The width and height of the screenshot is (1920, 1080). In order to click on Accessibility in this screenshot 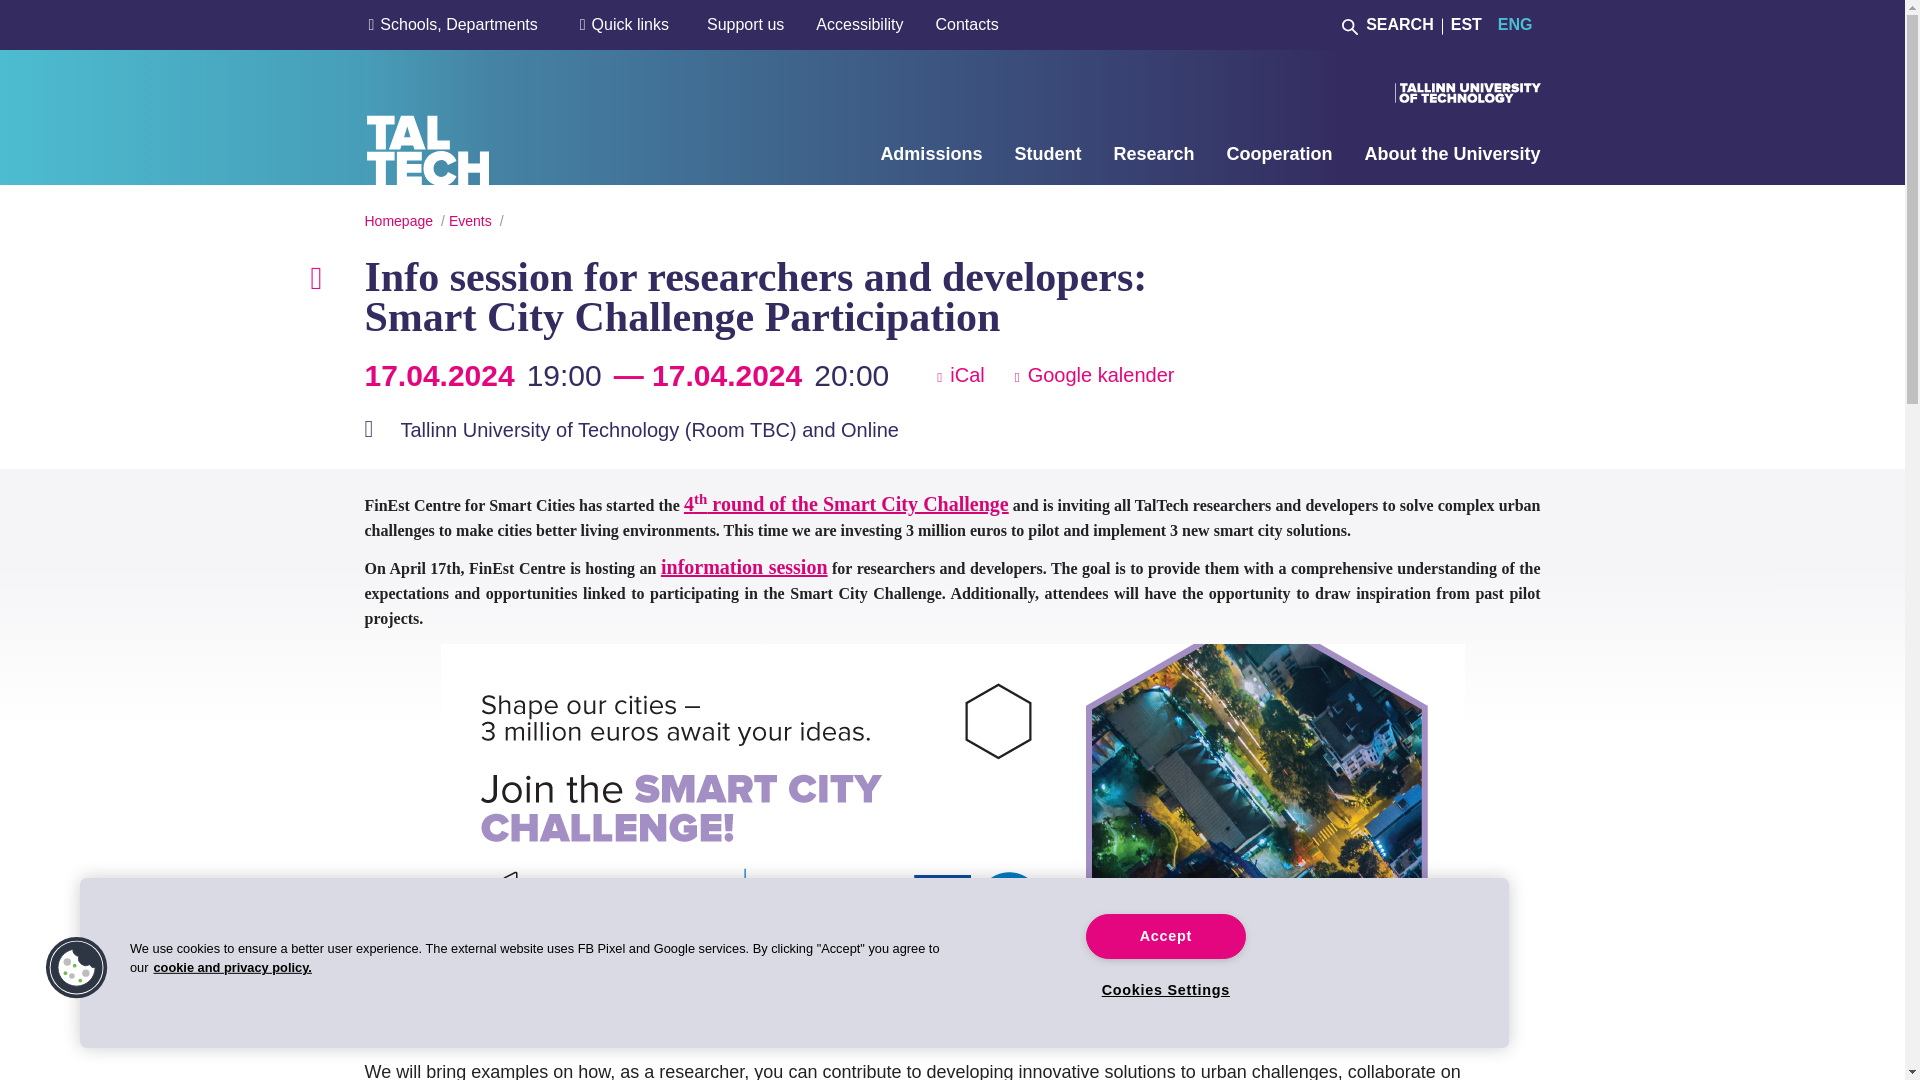, I will do `click(859, 24)`.